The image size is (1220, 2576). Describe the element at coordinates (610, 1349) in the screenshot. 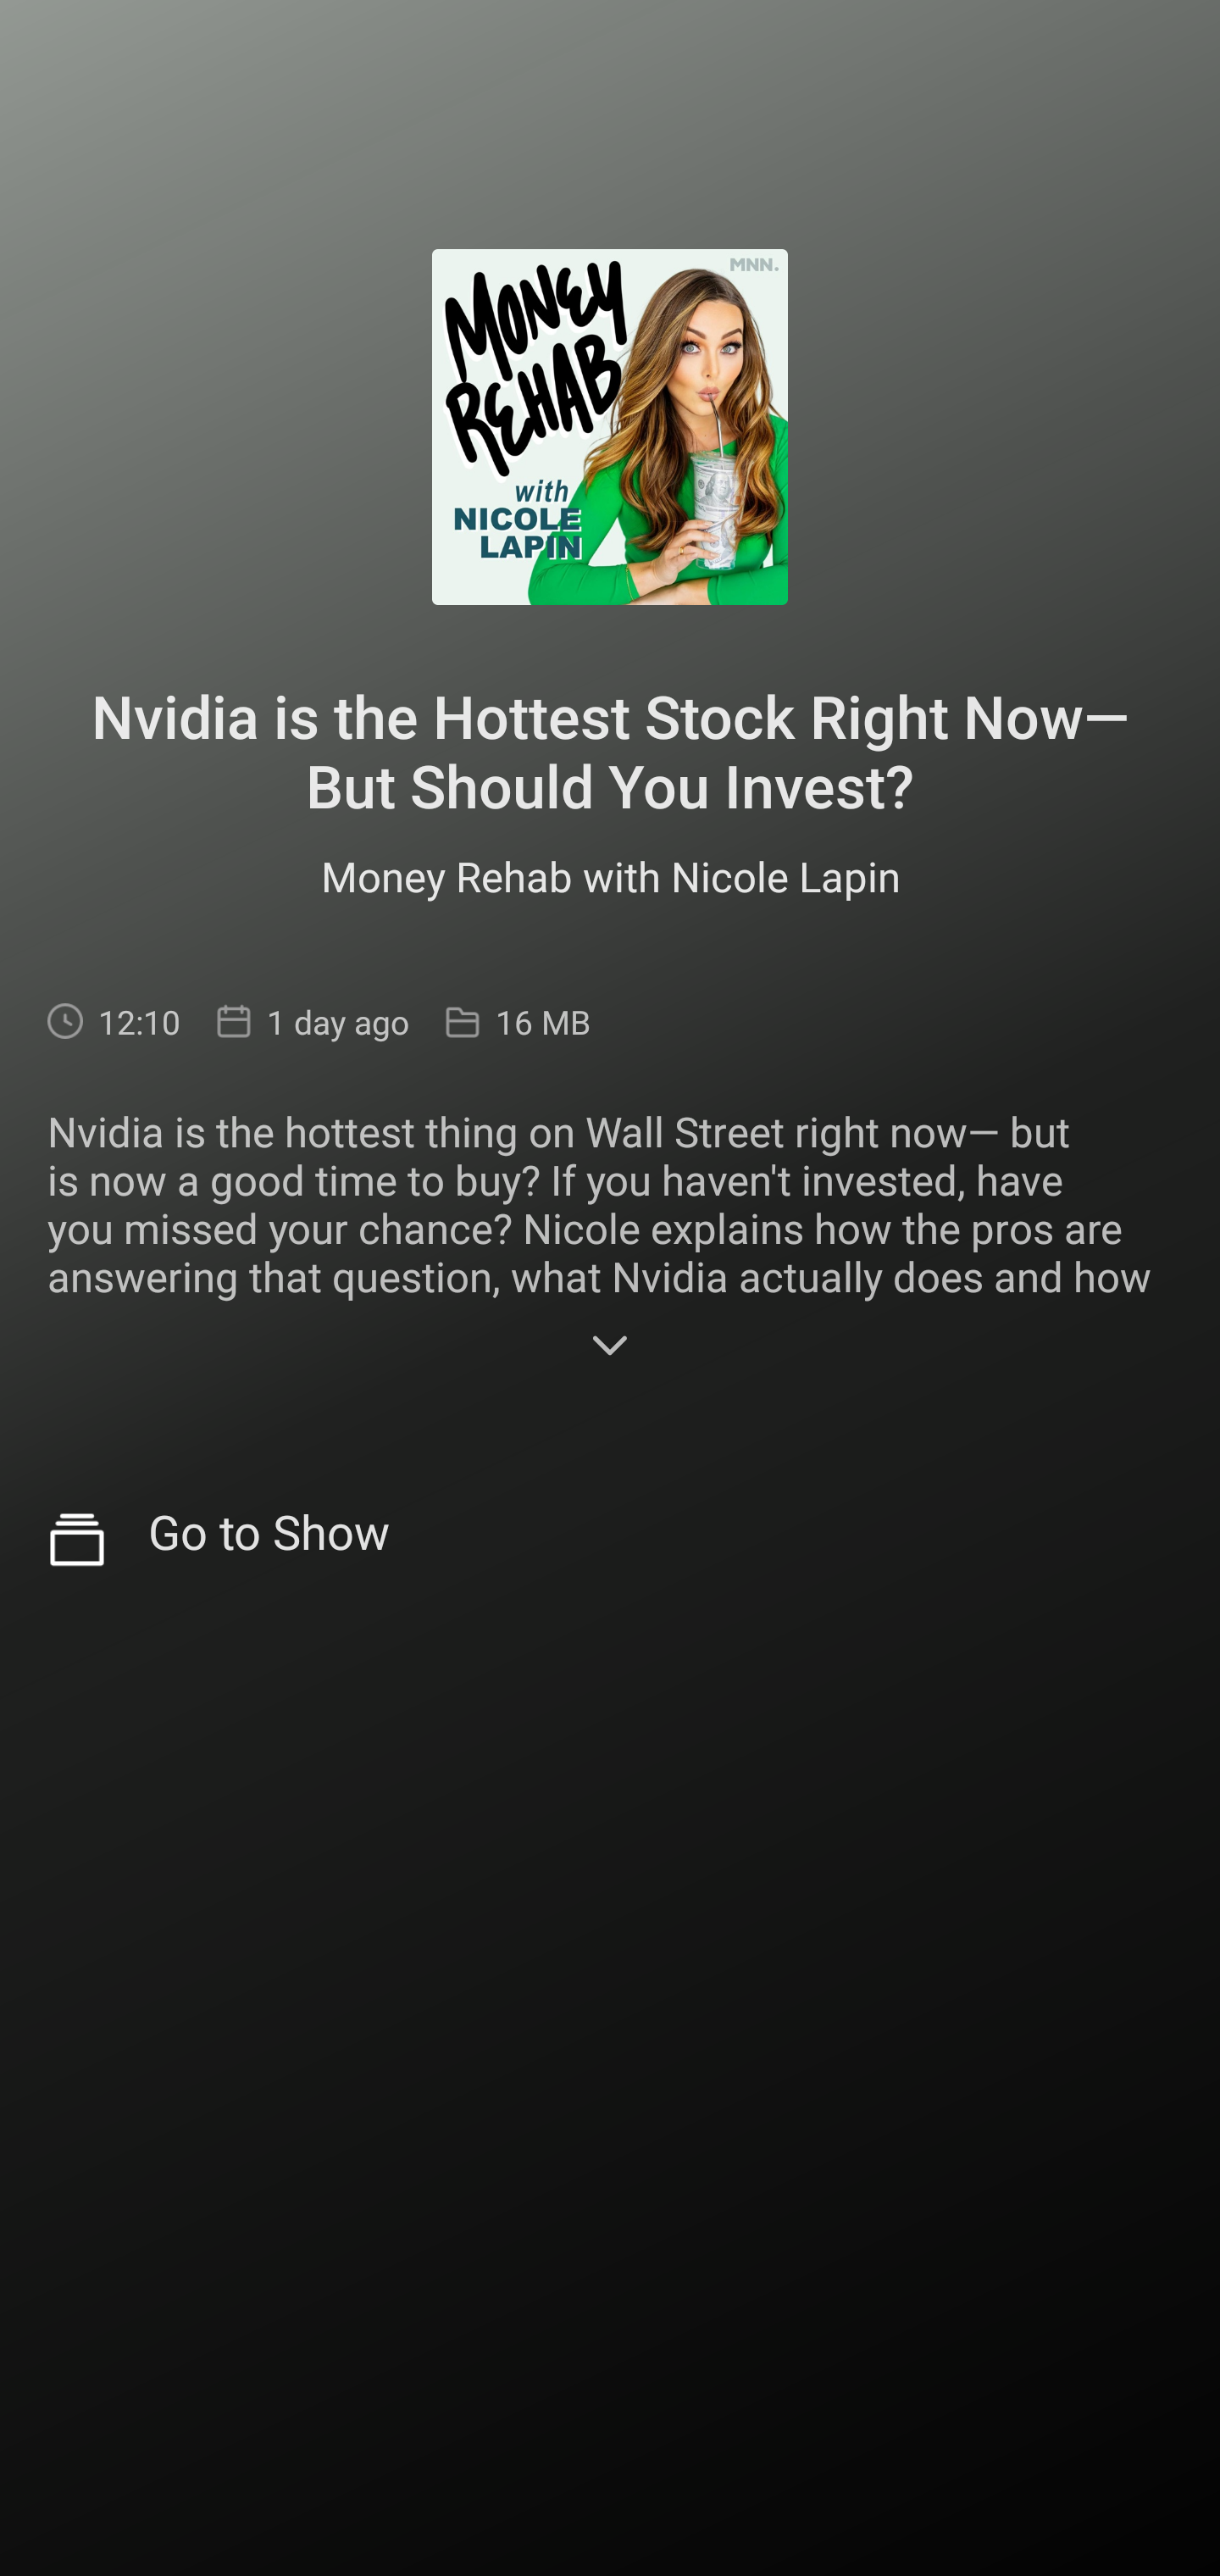

I see `` at that location.